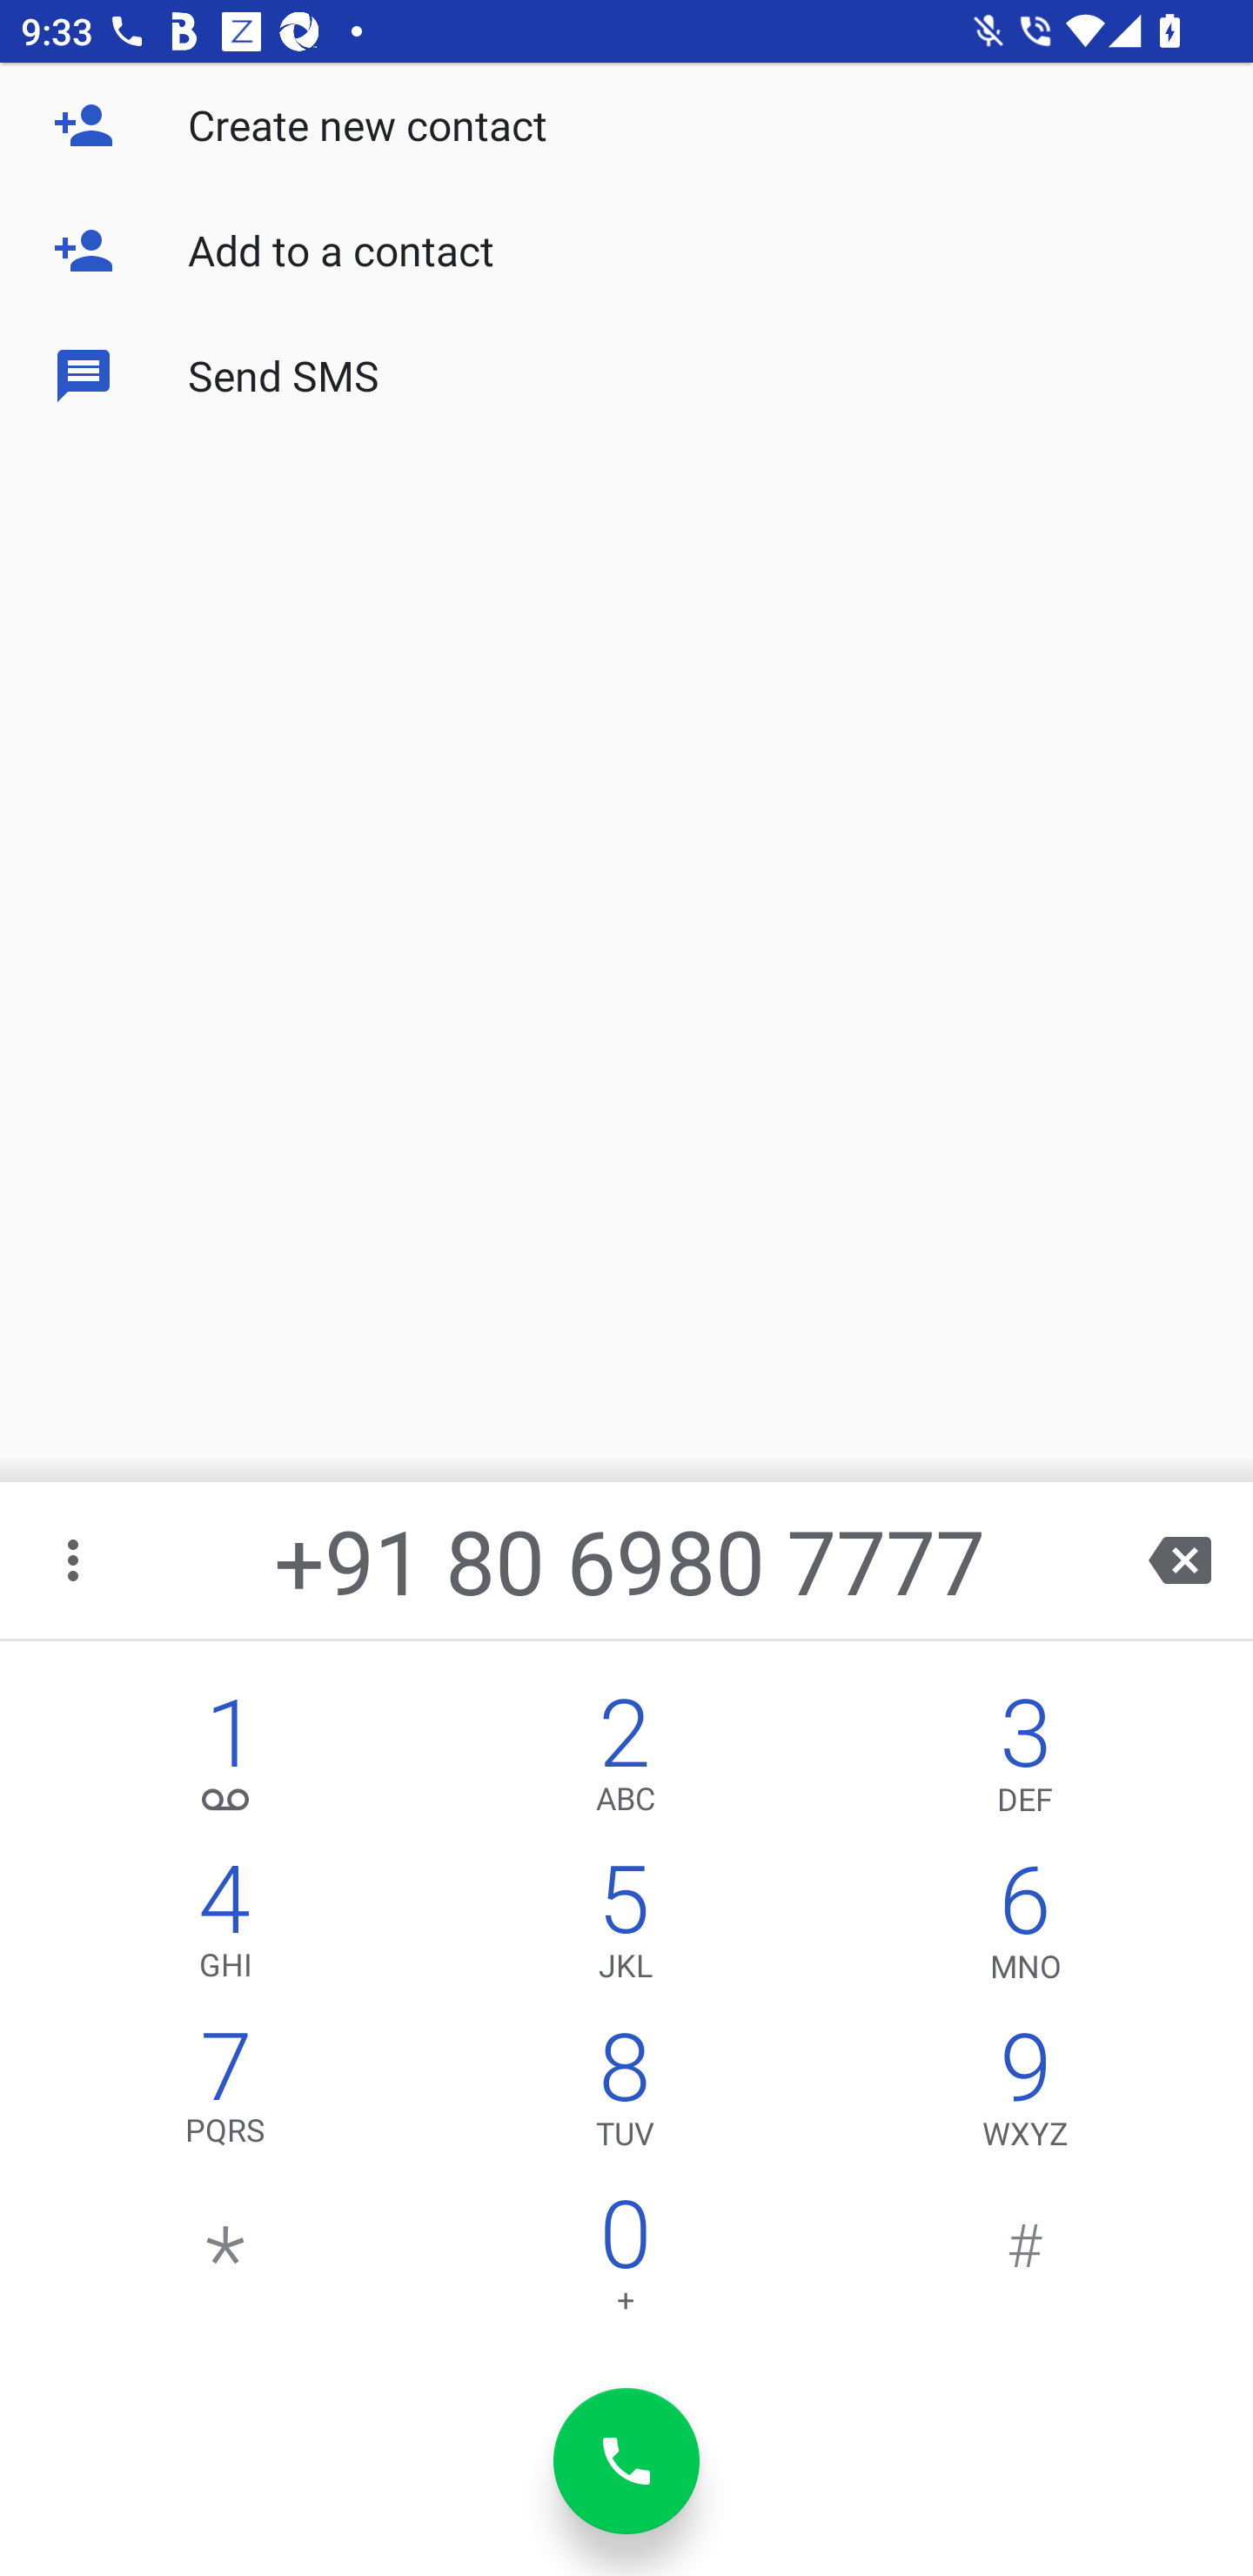  I want to click on 5,JKL 5 JKL, so click(625, 1928).